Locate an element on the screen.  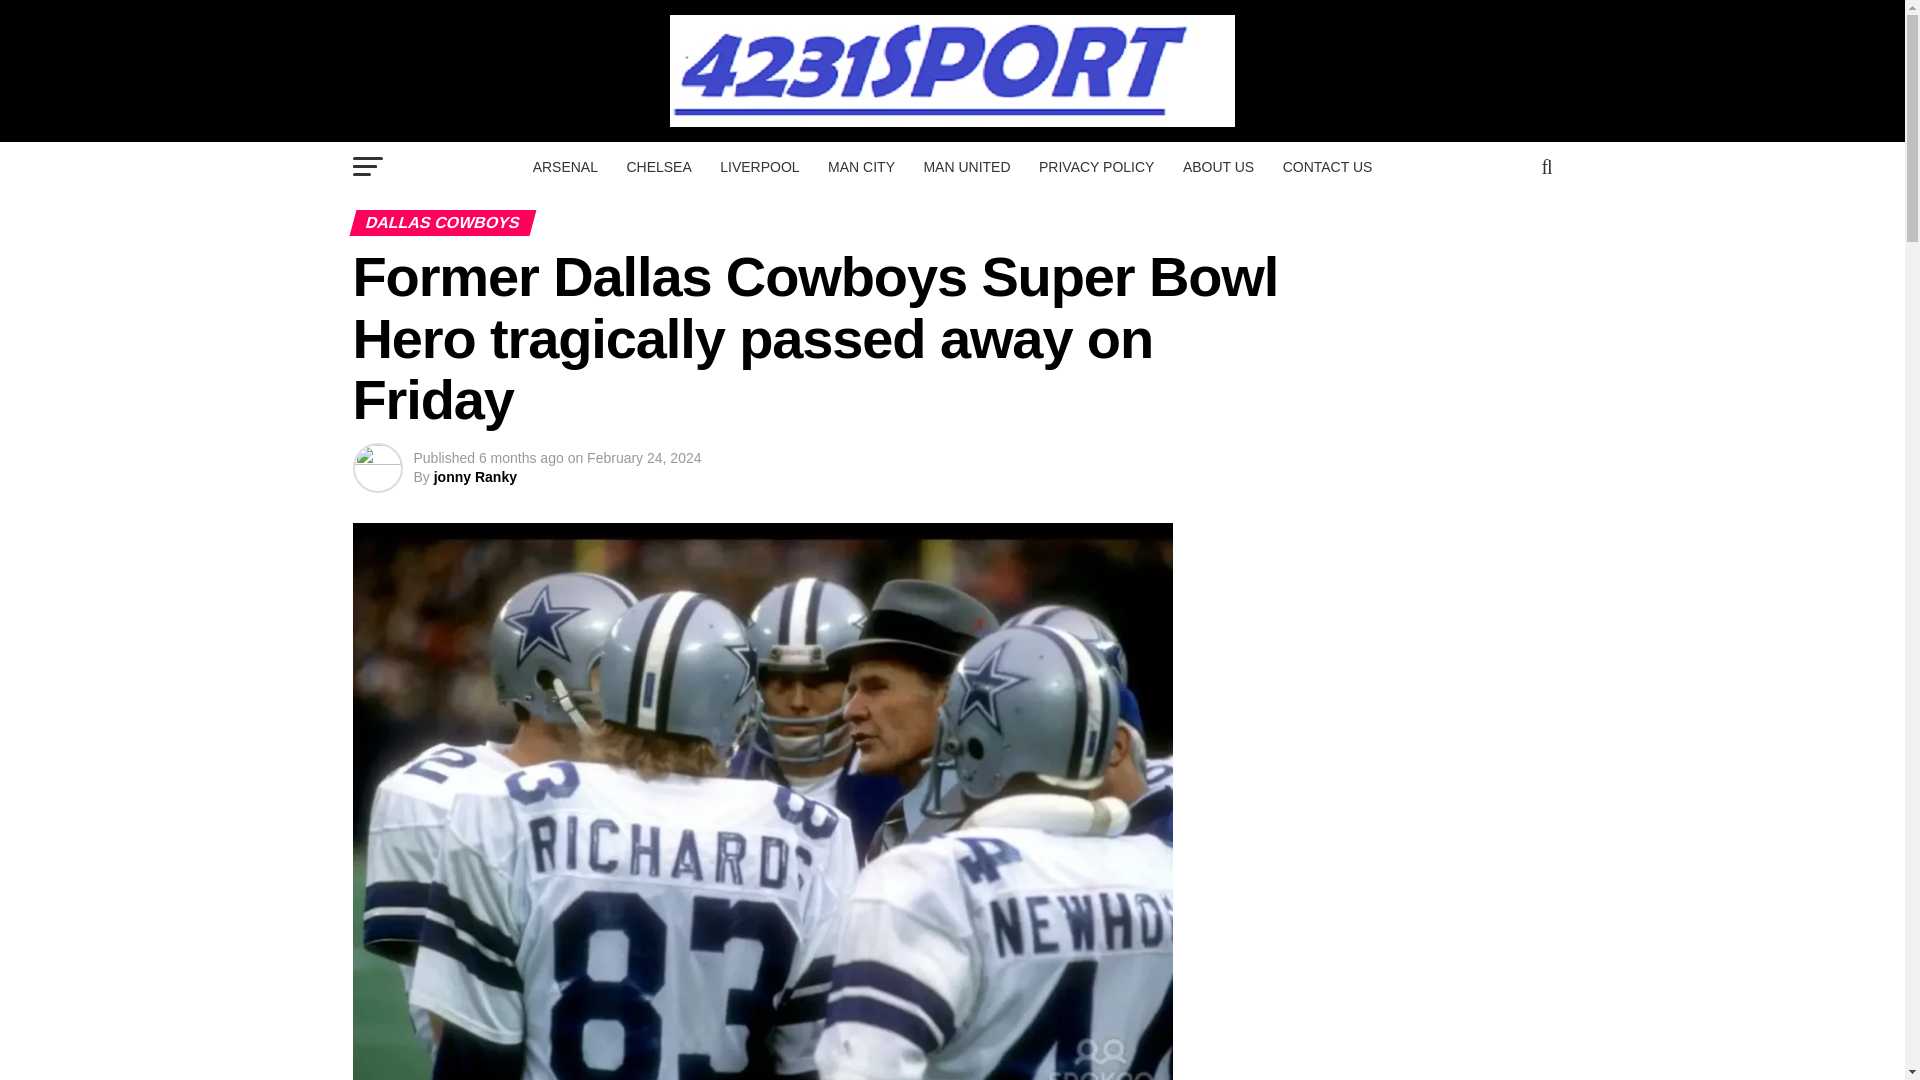
CONTACT US is located at coordinates (1328, 166).